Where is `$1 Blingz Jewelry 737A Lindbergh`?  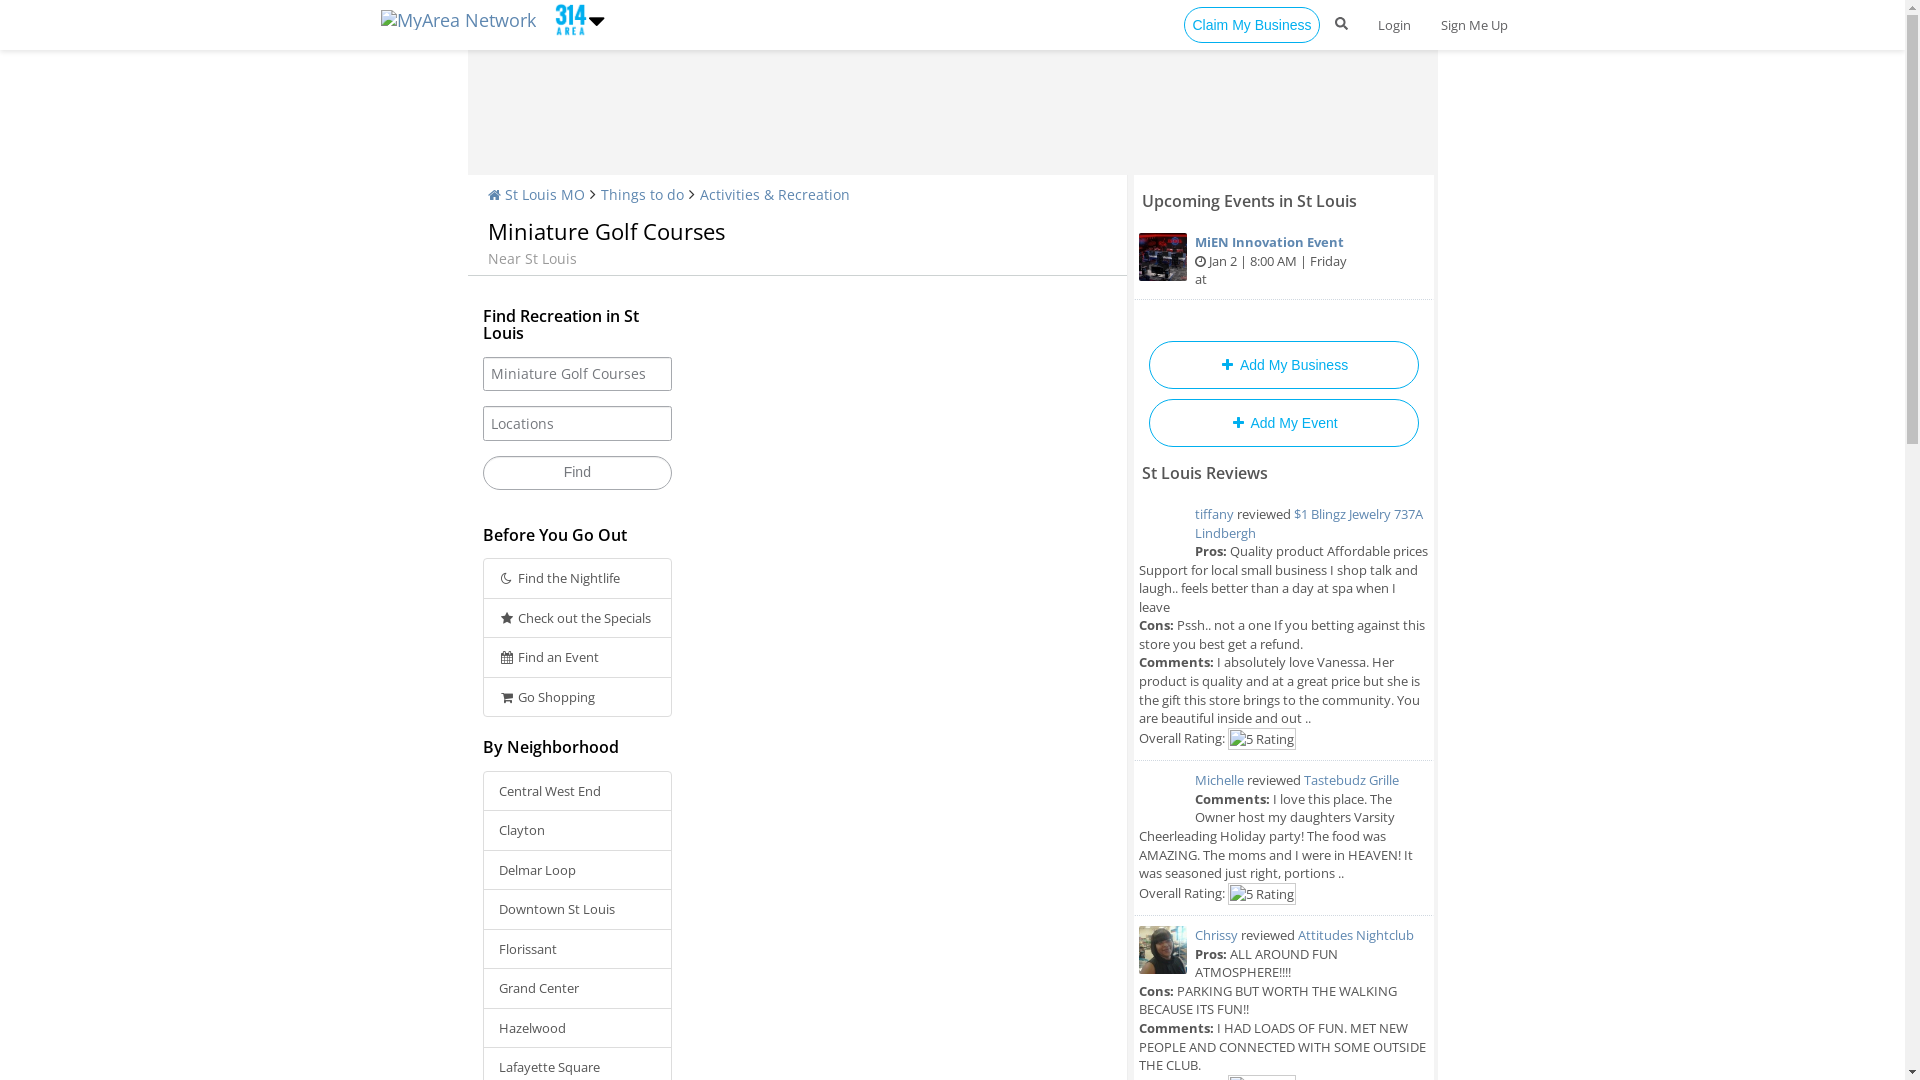
$1 Blingz Jewelry 737A Lindbergh is located at coordinates (1308, 524).